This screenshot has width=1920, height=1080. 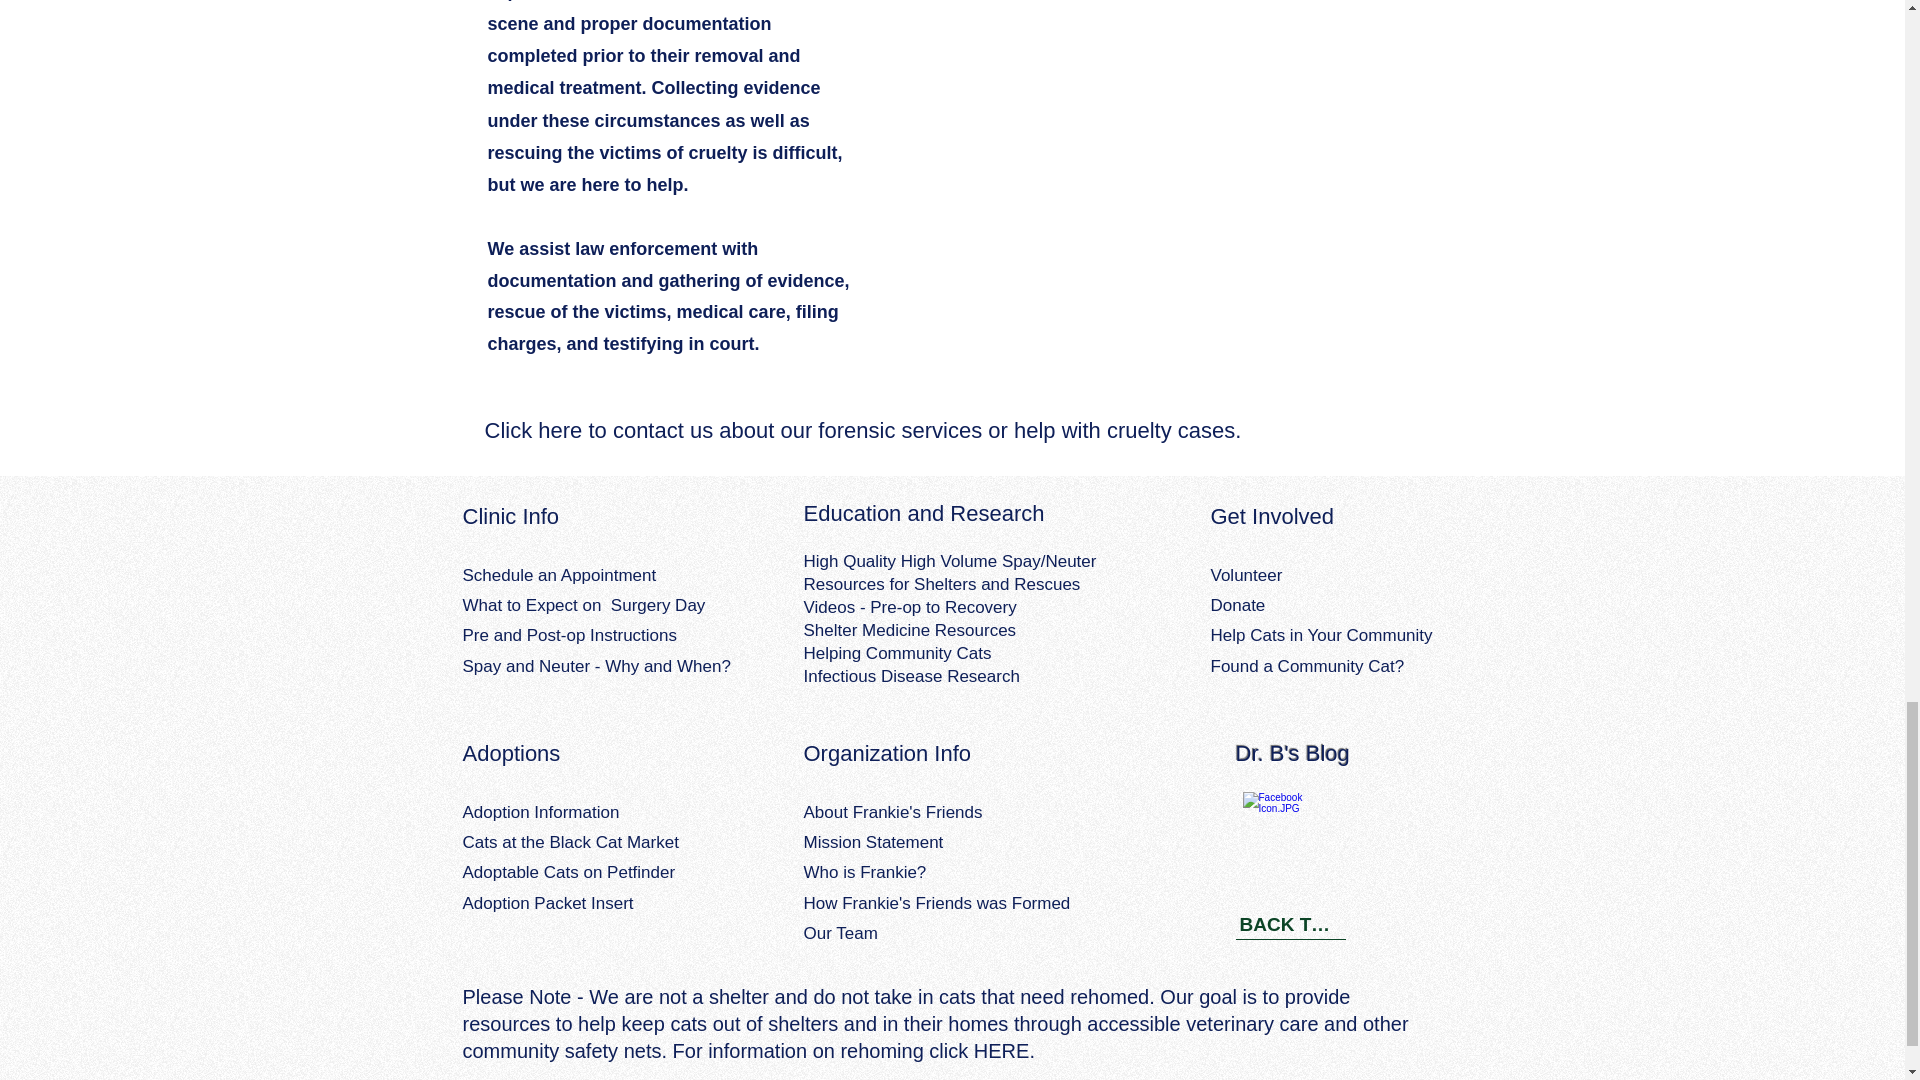 What do you see at coordinates (898, 653) in the screenshot?
I see `Helping Community Cats` at bounding box center [898, 653].